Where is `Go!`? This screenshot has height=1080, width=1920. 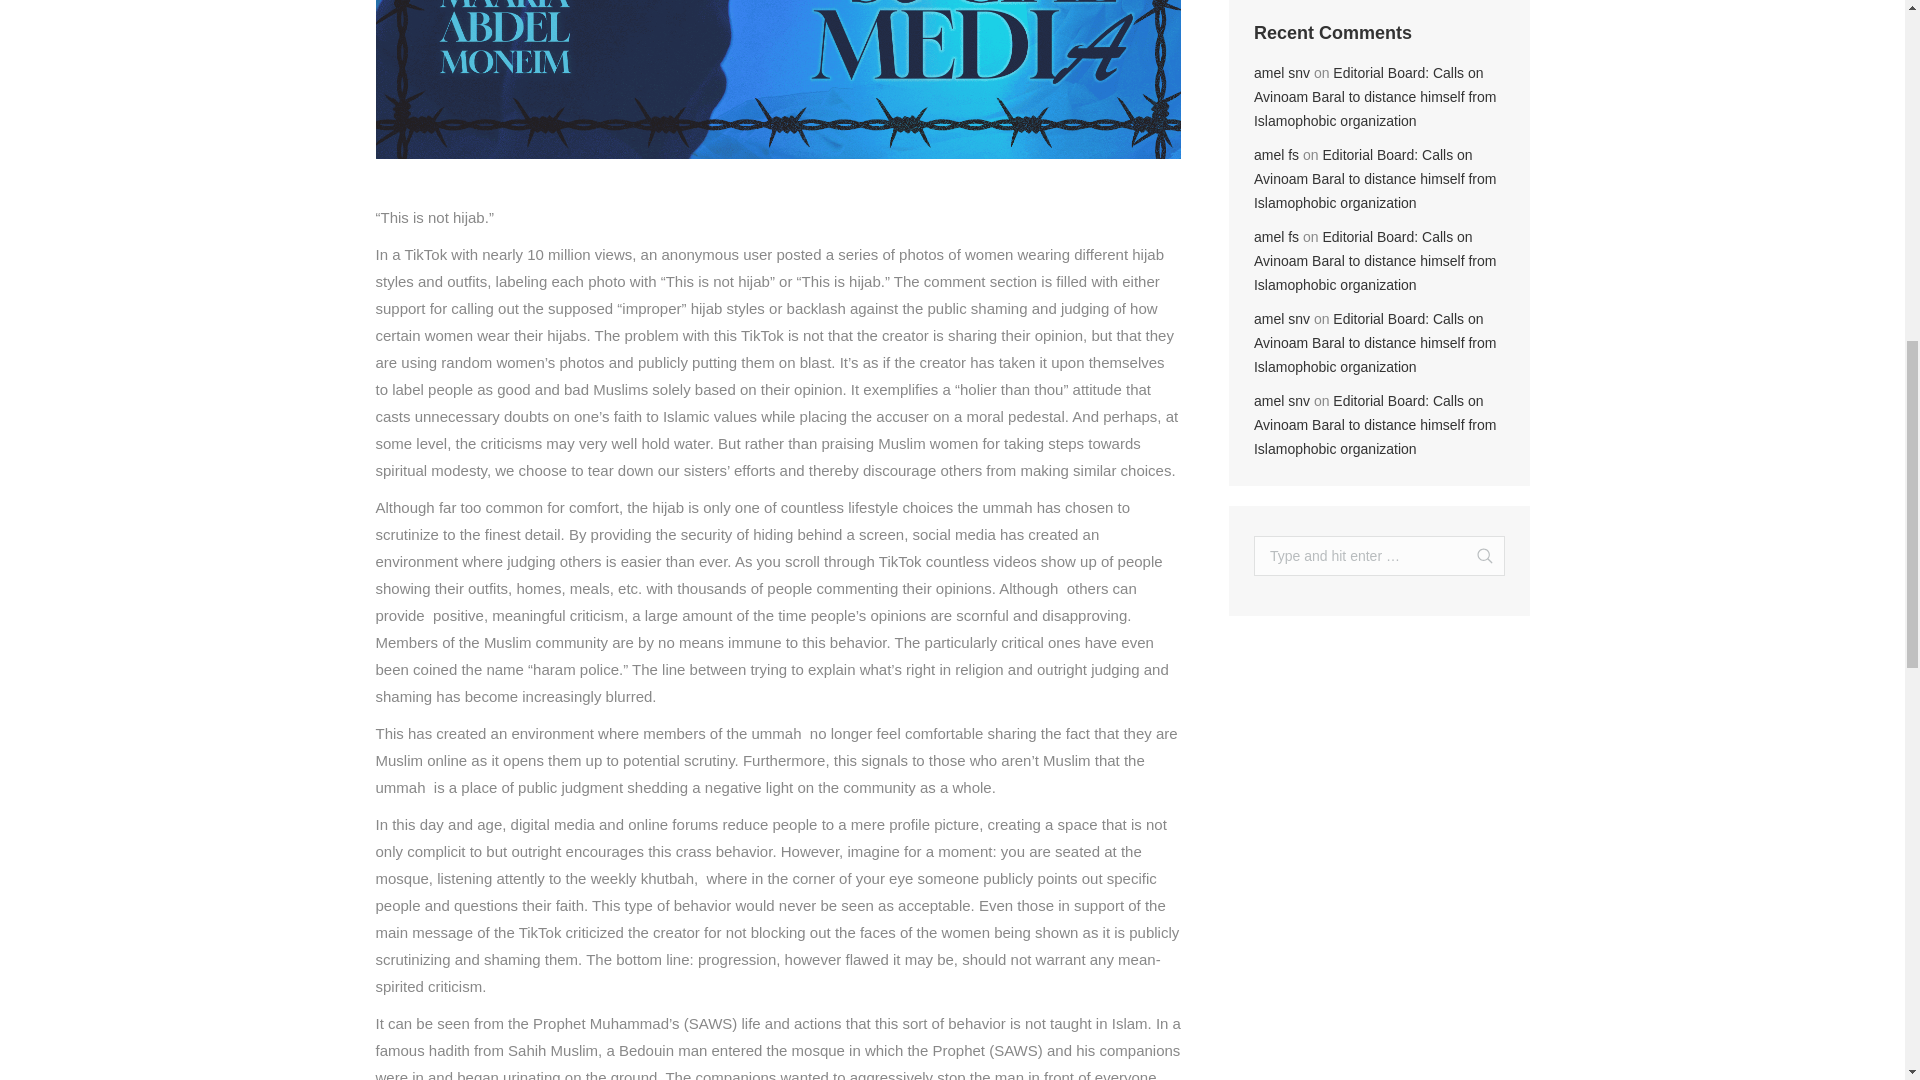 Go! is located at coordinates (1476, 555).